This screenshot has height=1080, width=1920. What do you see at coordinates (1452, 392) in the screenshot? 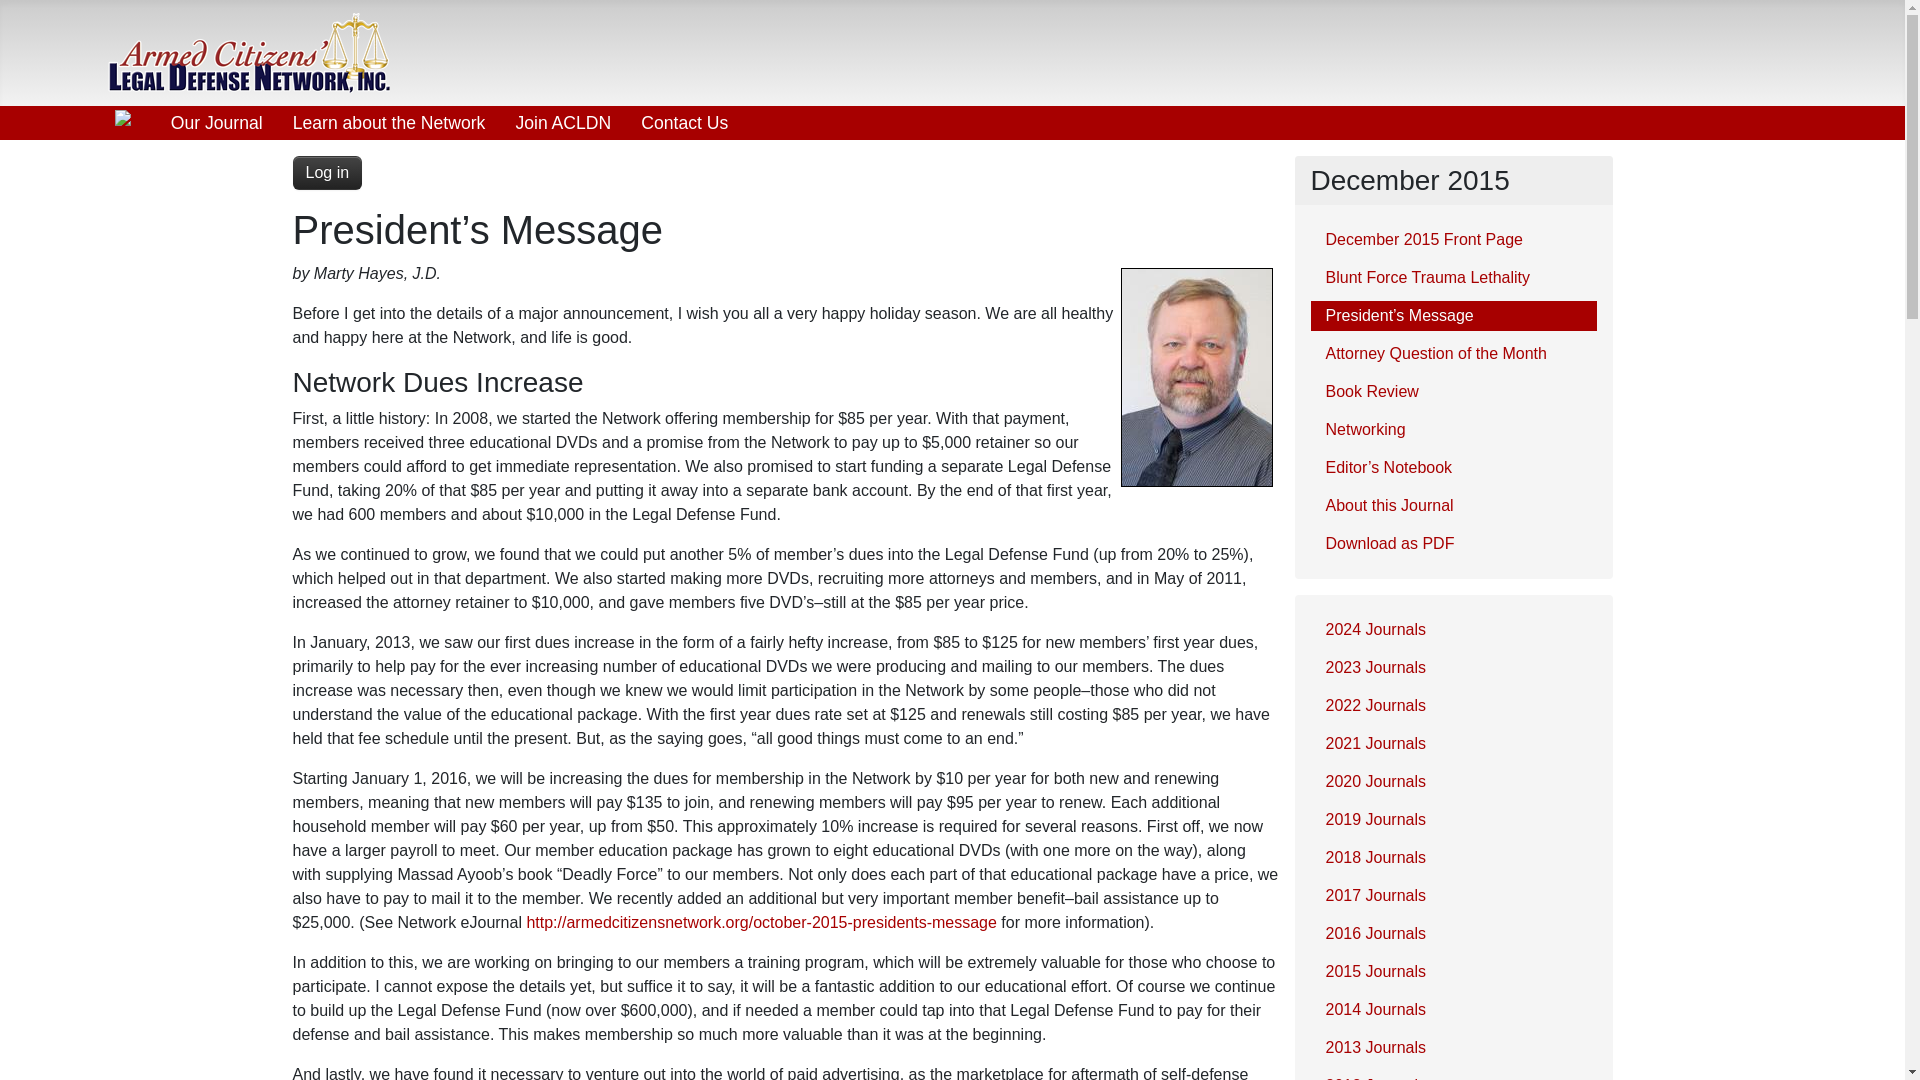
I see `Book Review` at bounding box center [1452, 392].